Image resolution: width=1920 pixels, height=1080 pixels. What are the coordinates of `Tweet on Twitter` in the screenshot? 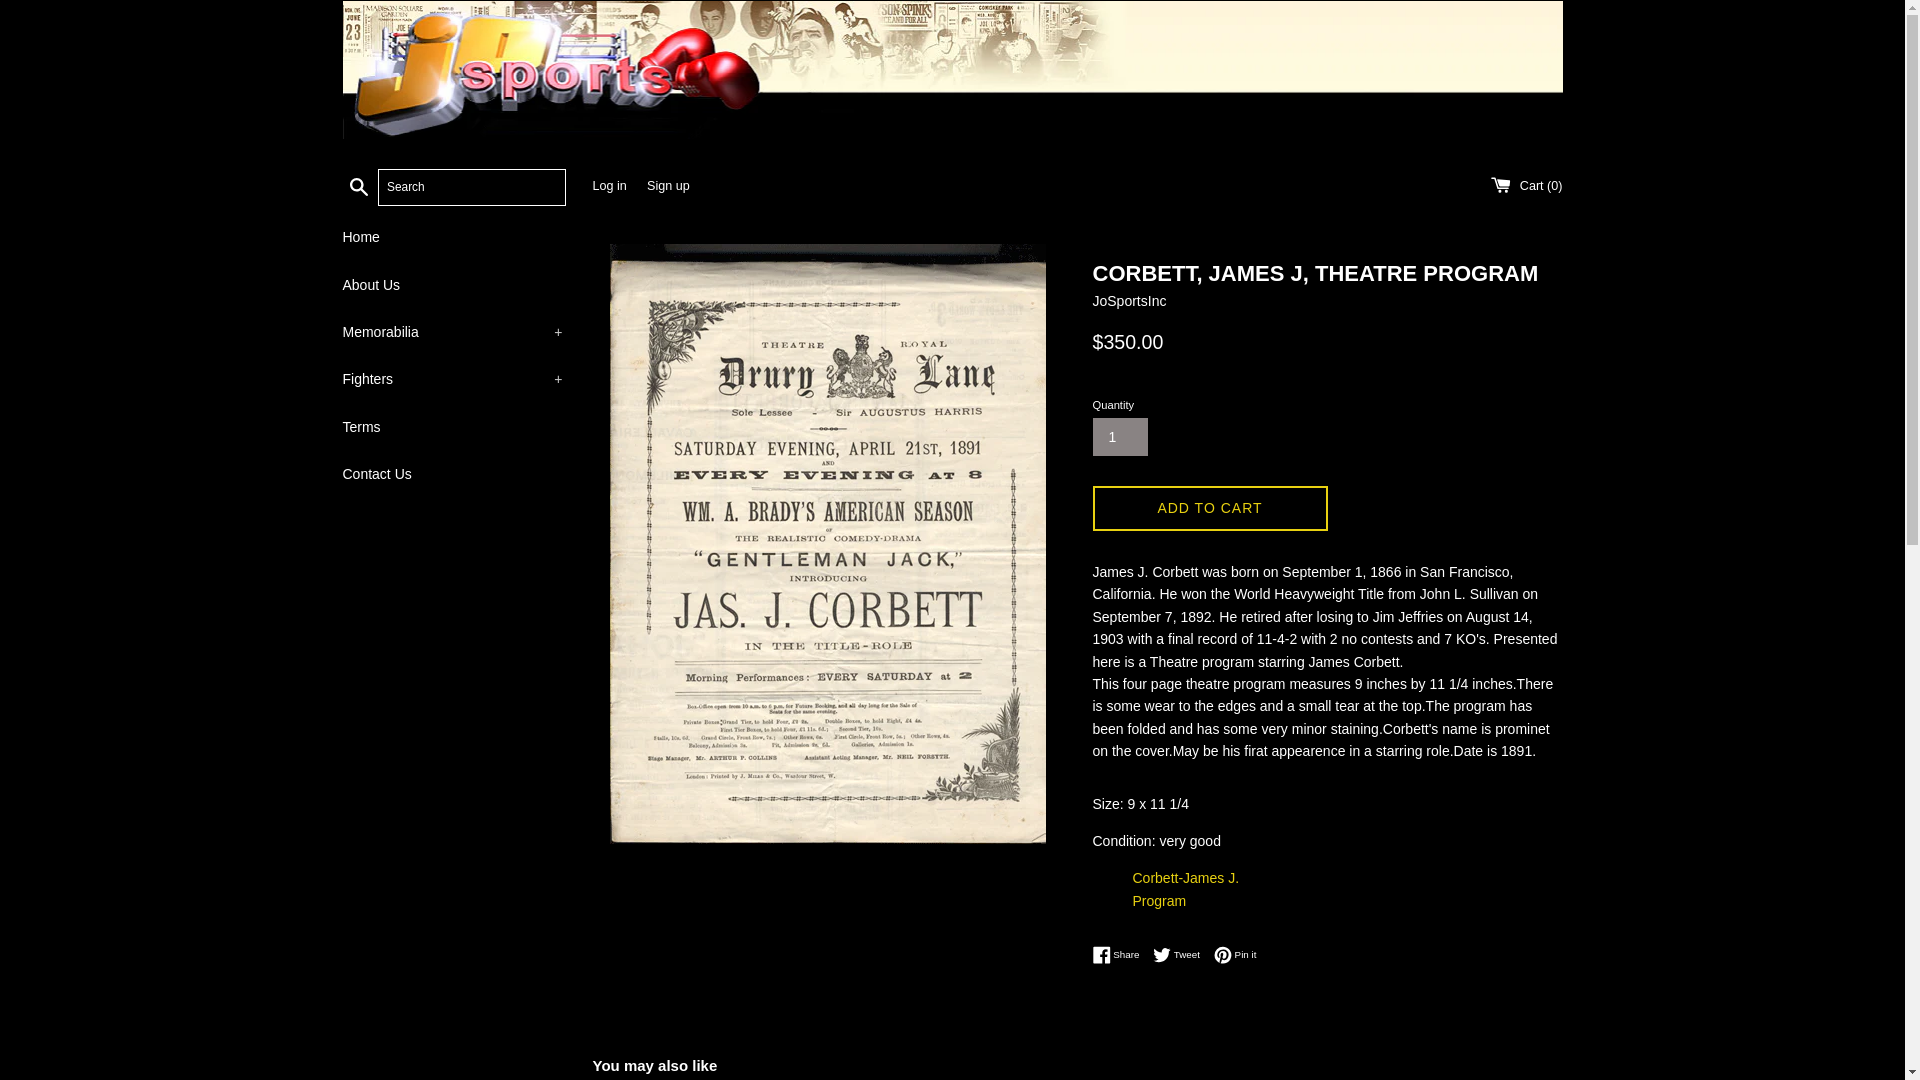 It's located at (1181, 955).